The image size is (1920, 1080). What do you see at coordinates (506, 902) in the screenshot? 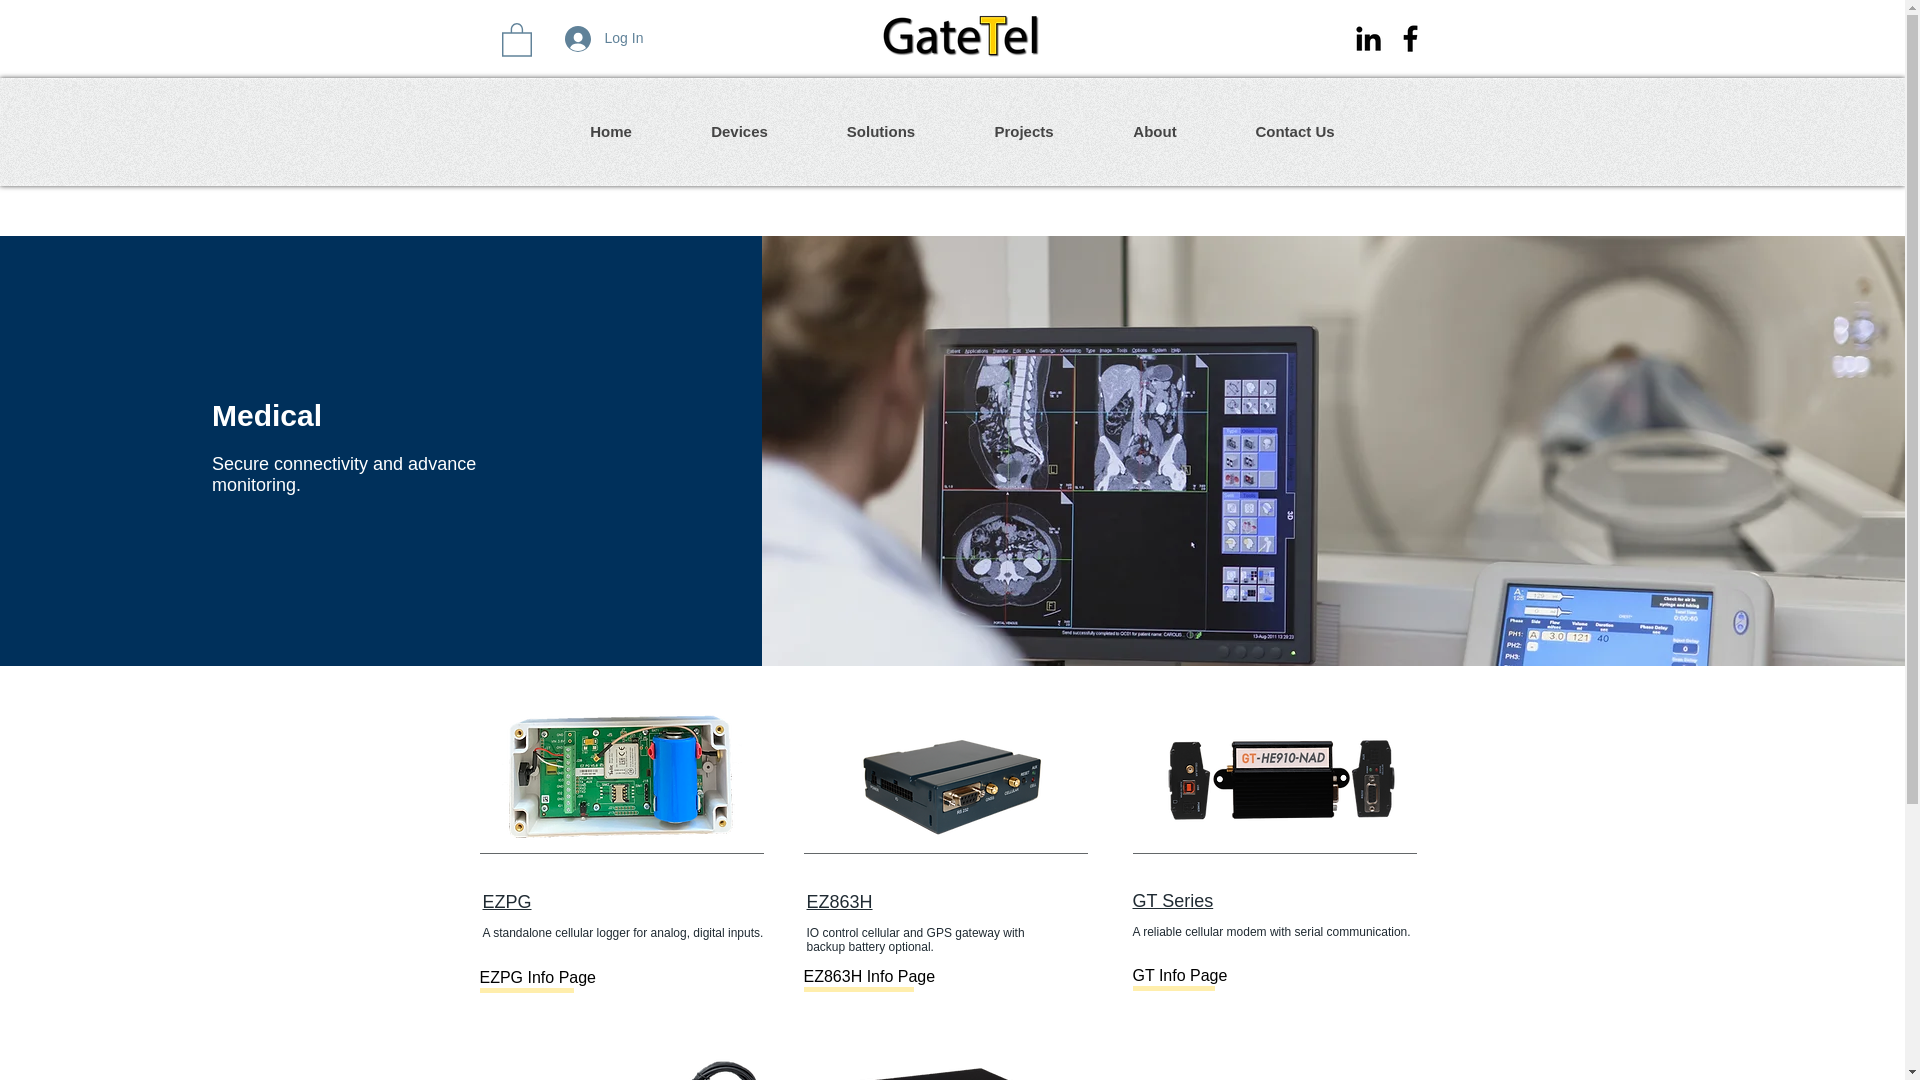
I see `EZPG` at bounding box center [506, 902].